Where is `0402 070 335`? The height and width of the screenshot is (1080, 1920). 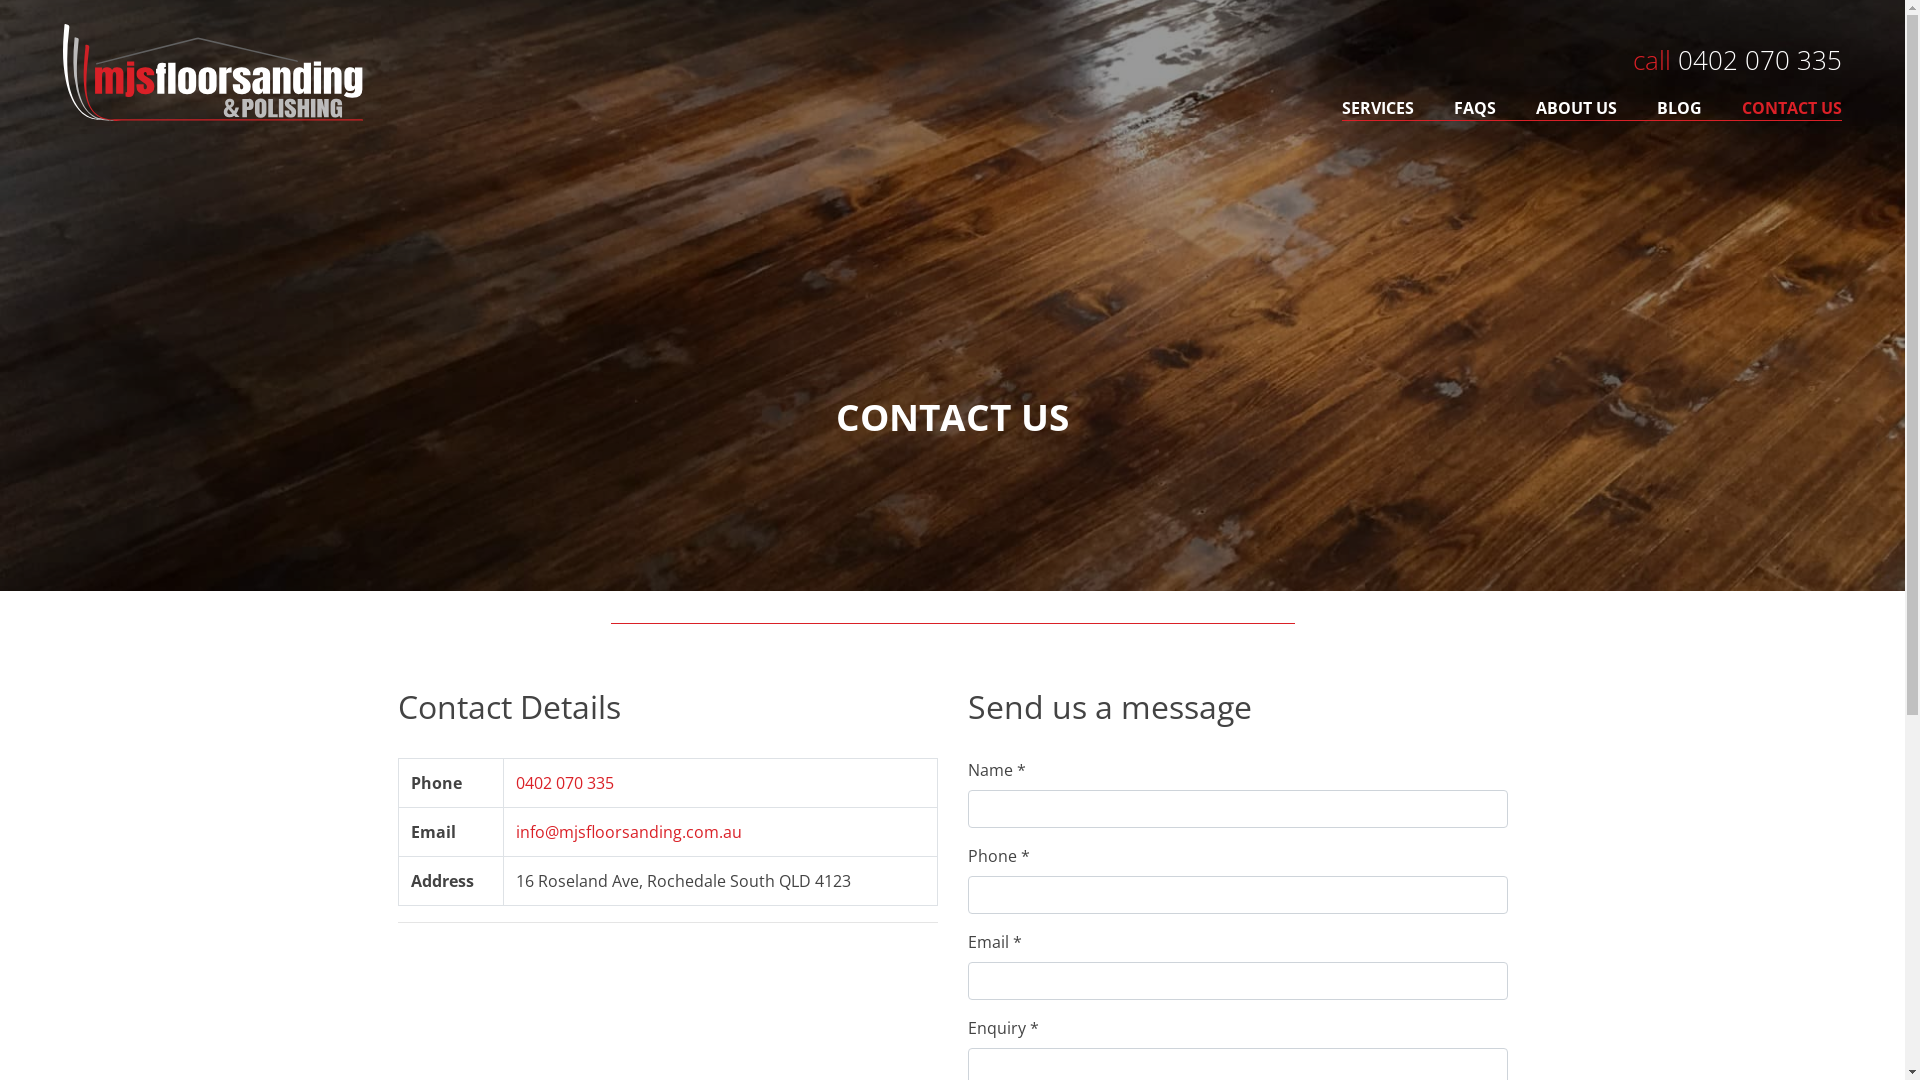
0402 070 335 is located at coordinates (1760, 60).